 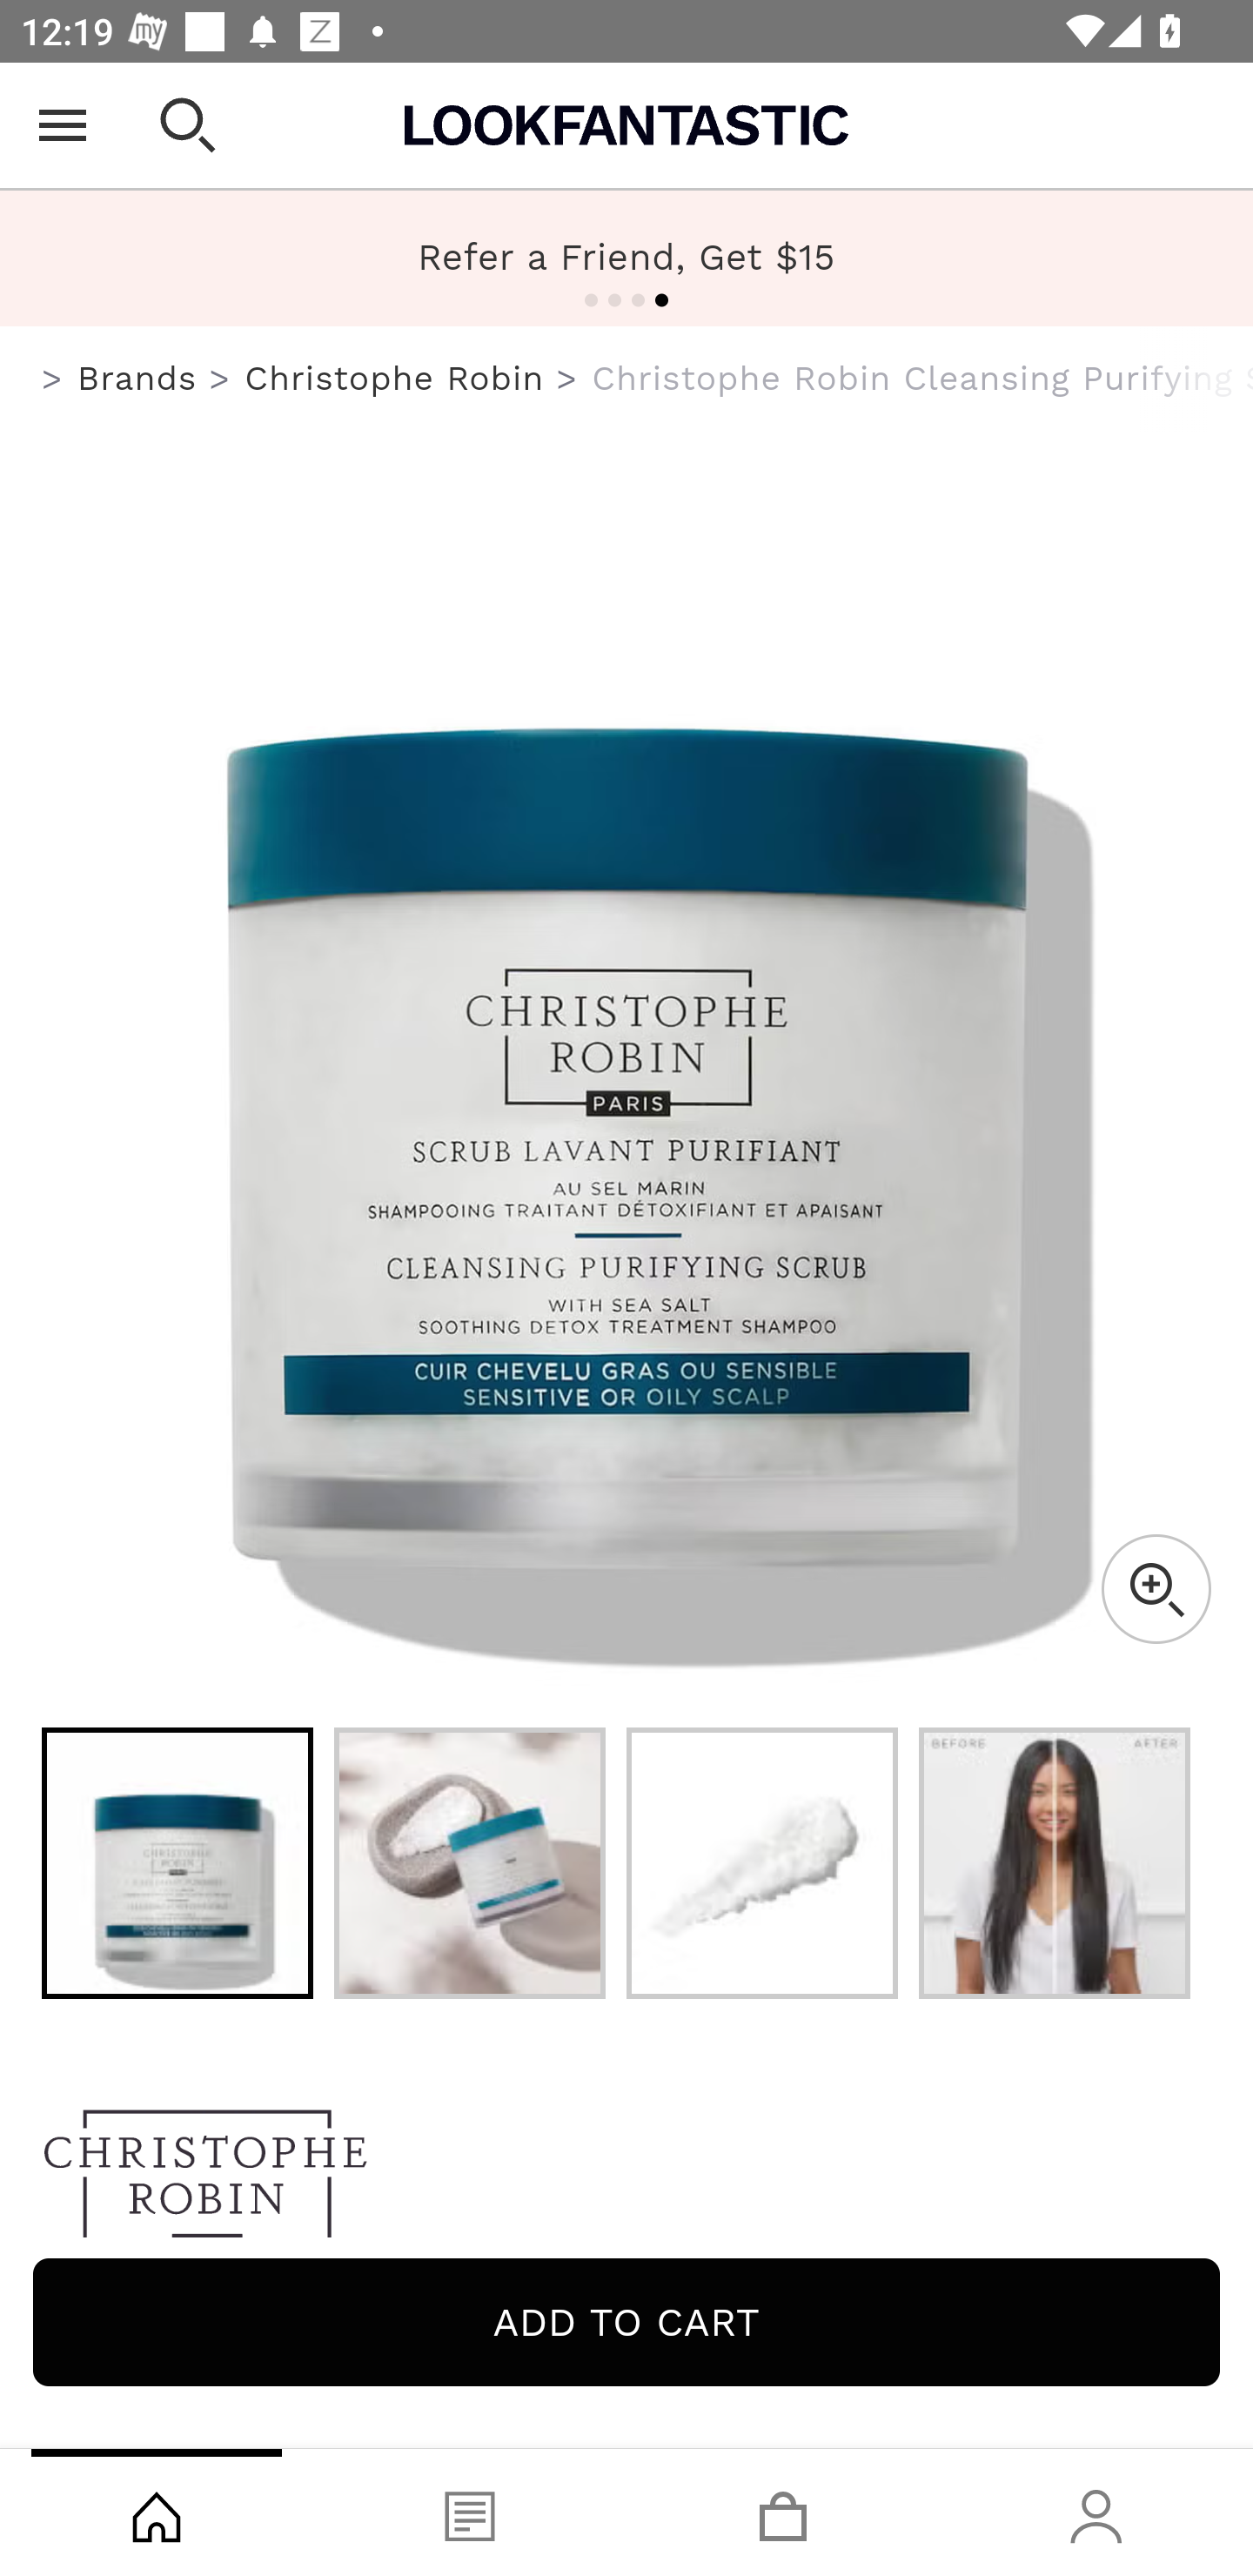 I want to click on Open search, so click(x=188, y=125).